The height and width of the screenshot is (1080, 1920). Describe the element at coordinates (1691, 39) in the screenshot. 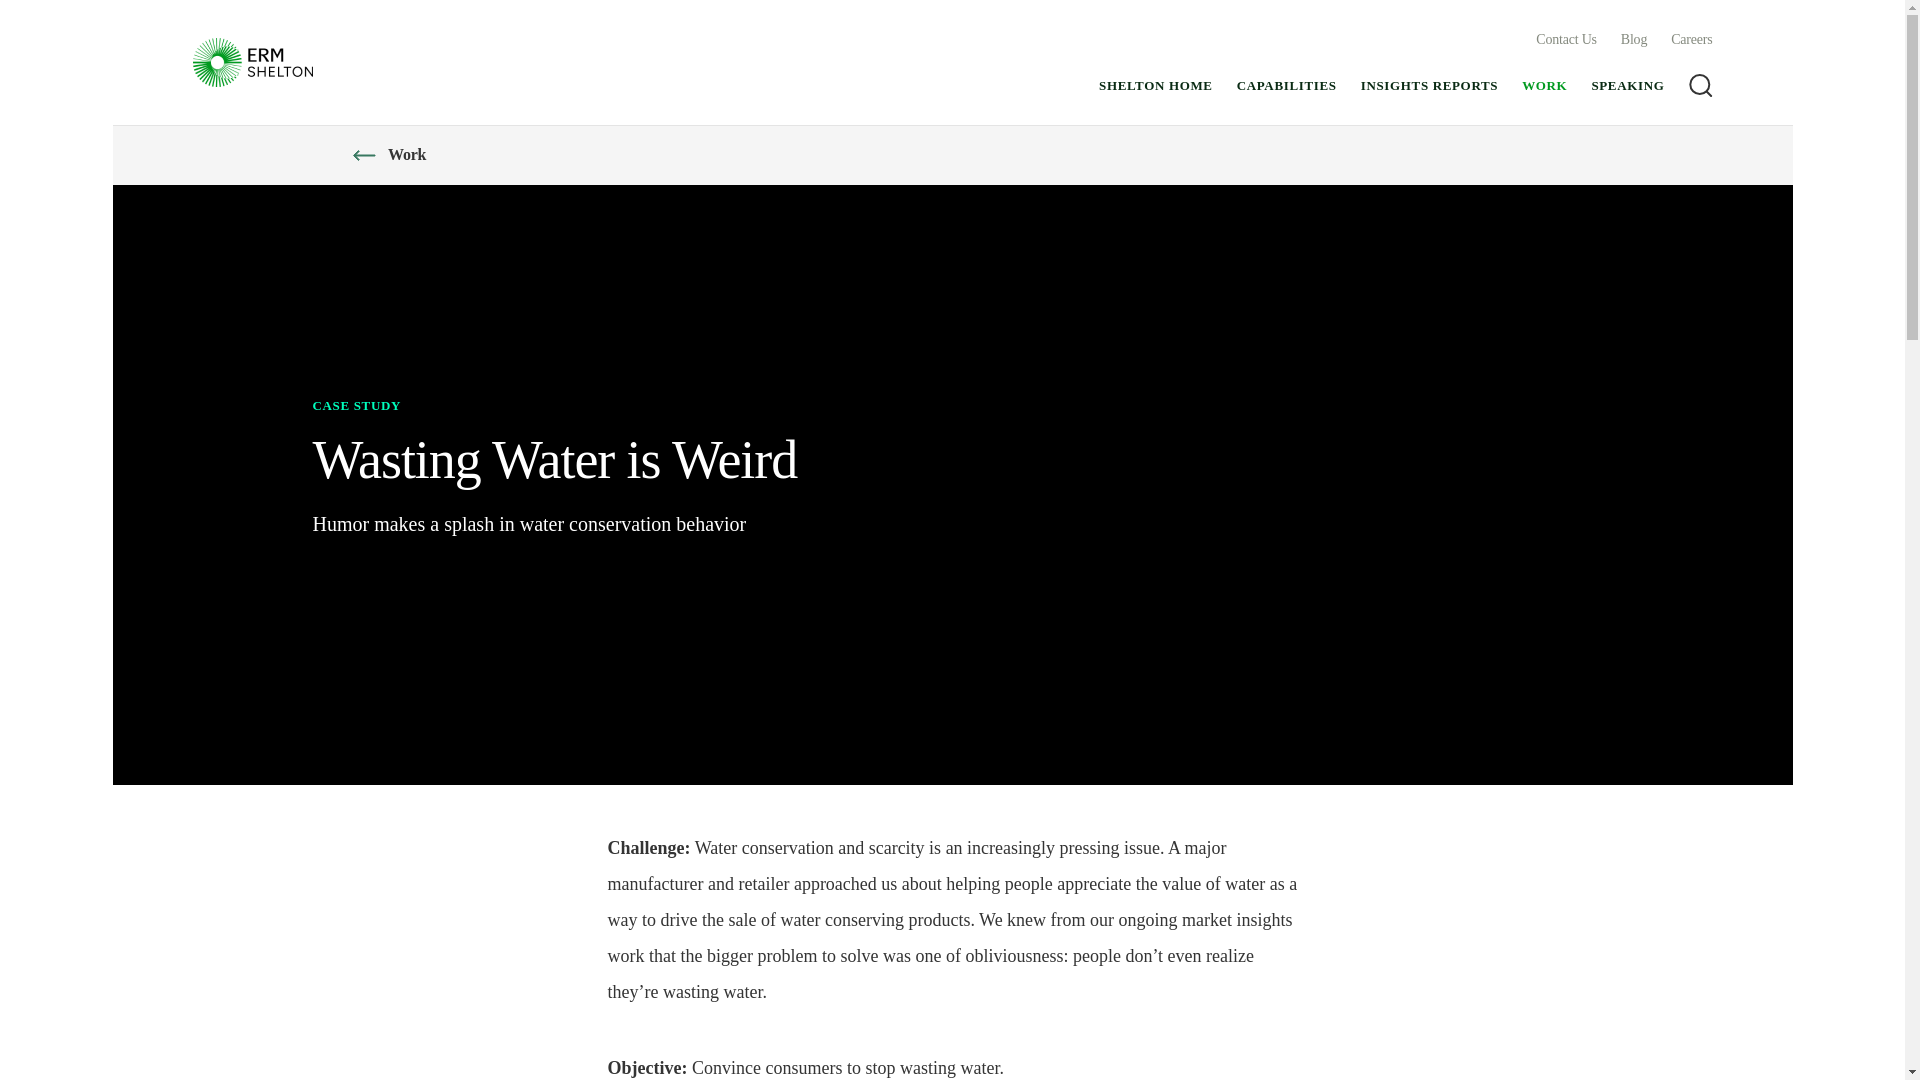

I see `Careers` at that location.